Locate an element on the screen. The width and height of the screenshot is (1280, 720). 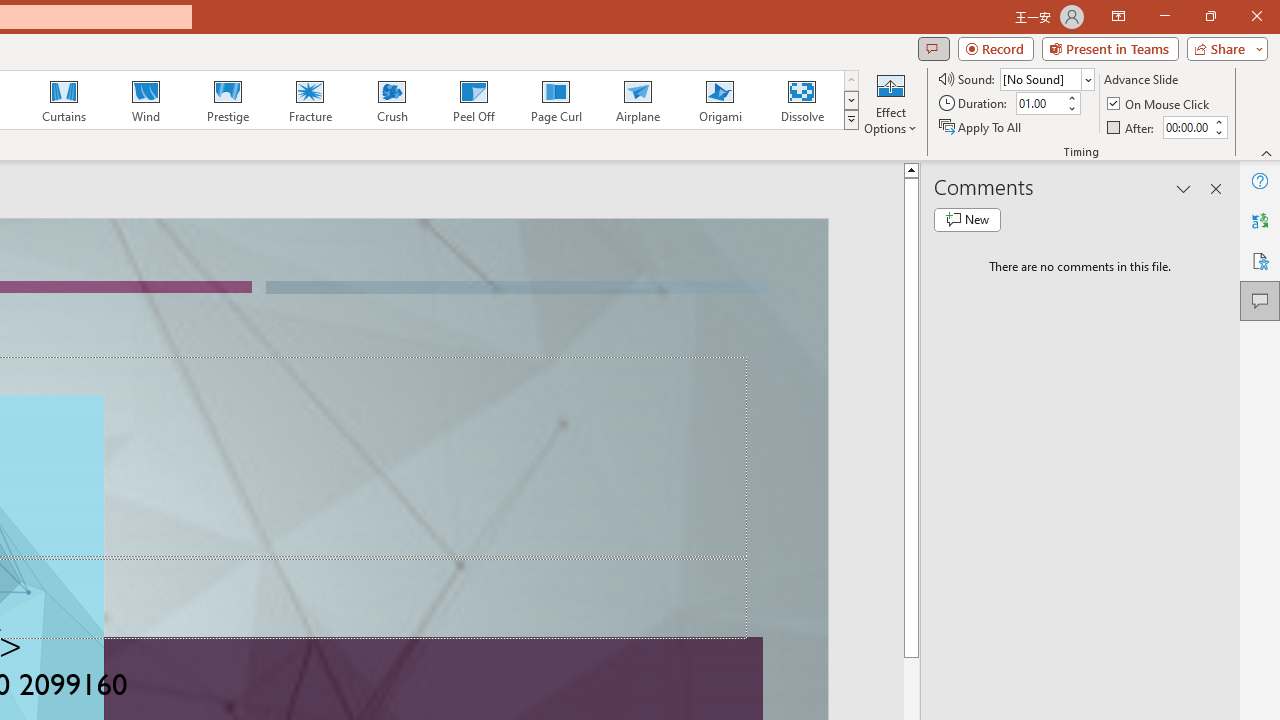
Duration is located at coordinates (1040, 104).